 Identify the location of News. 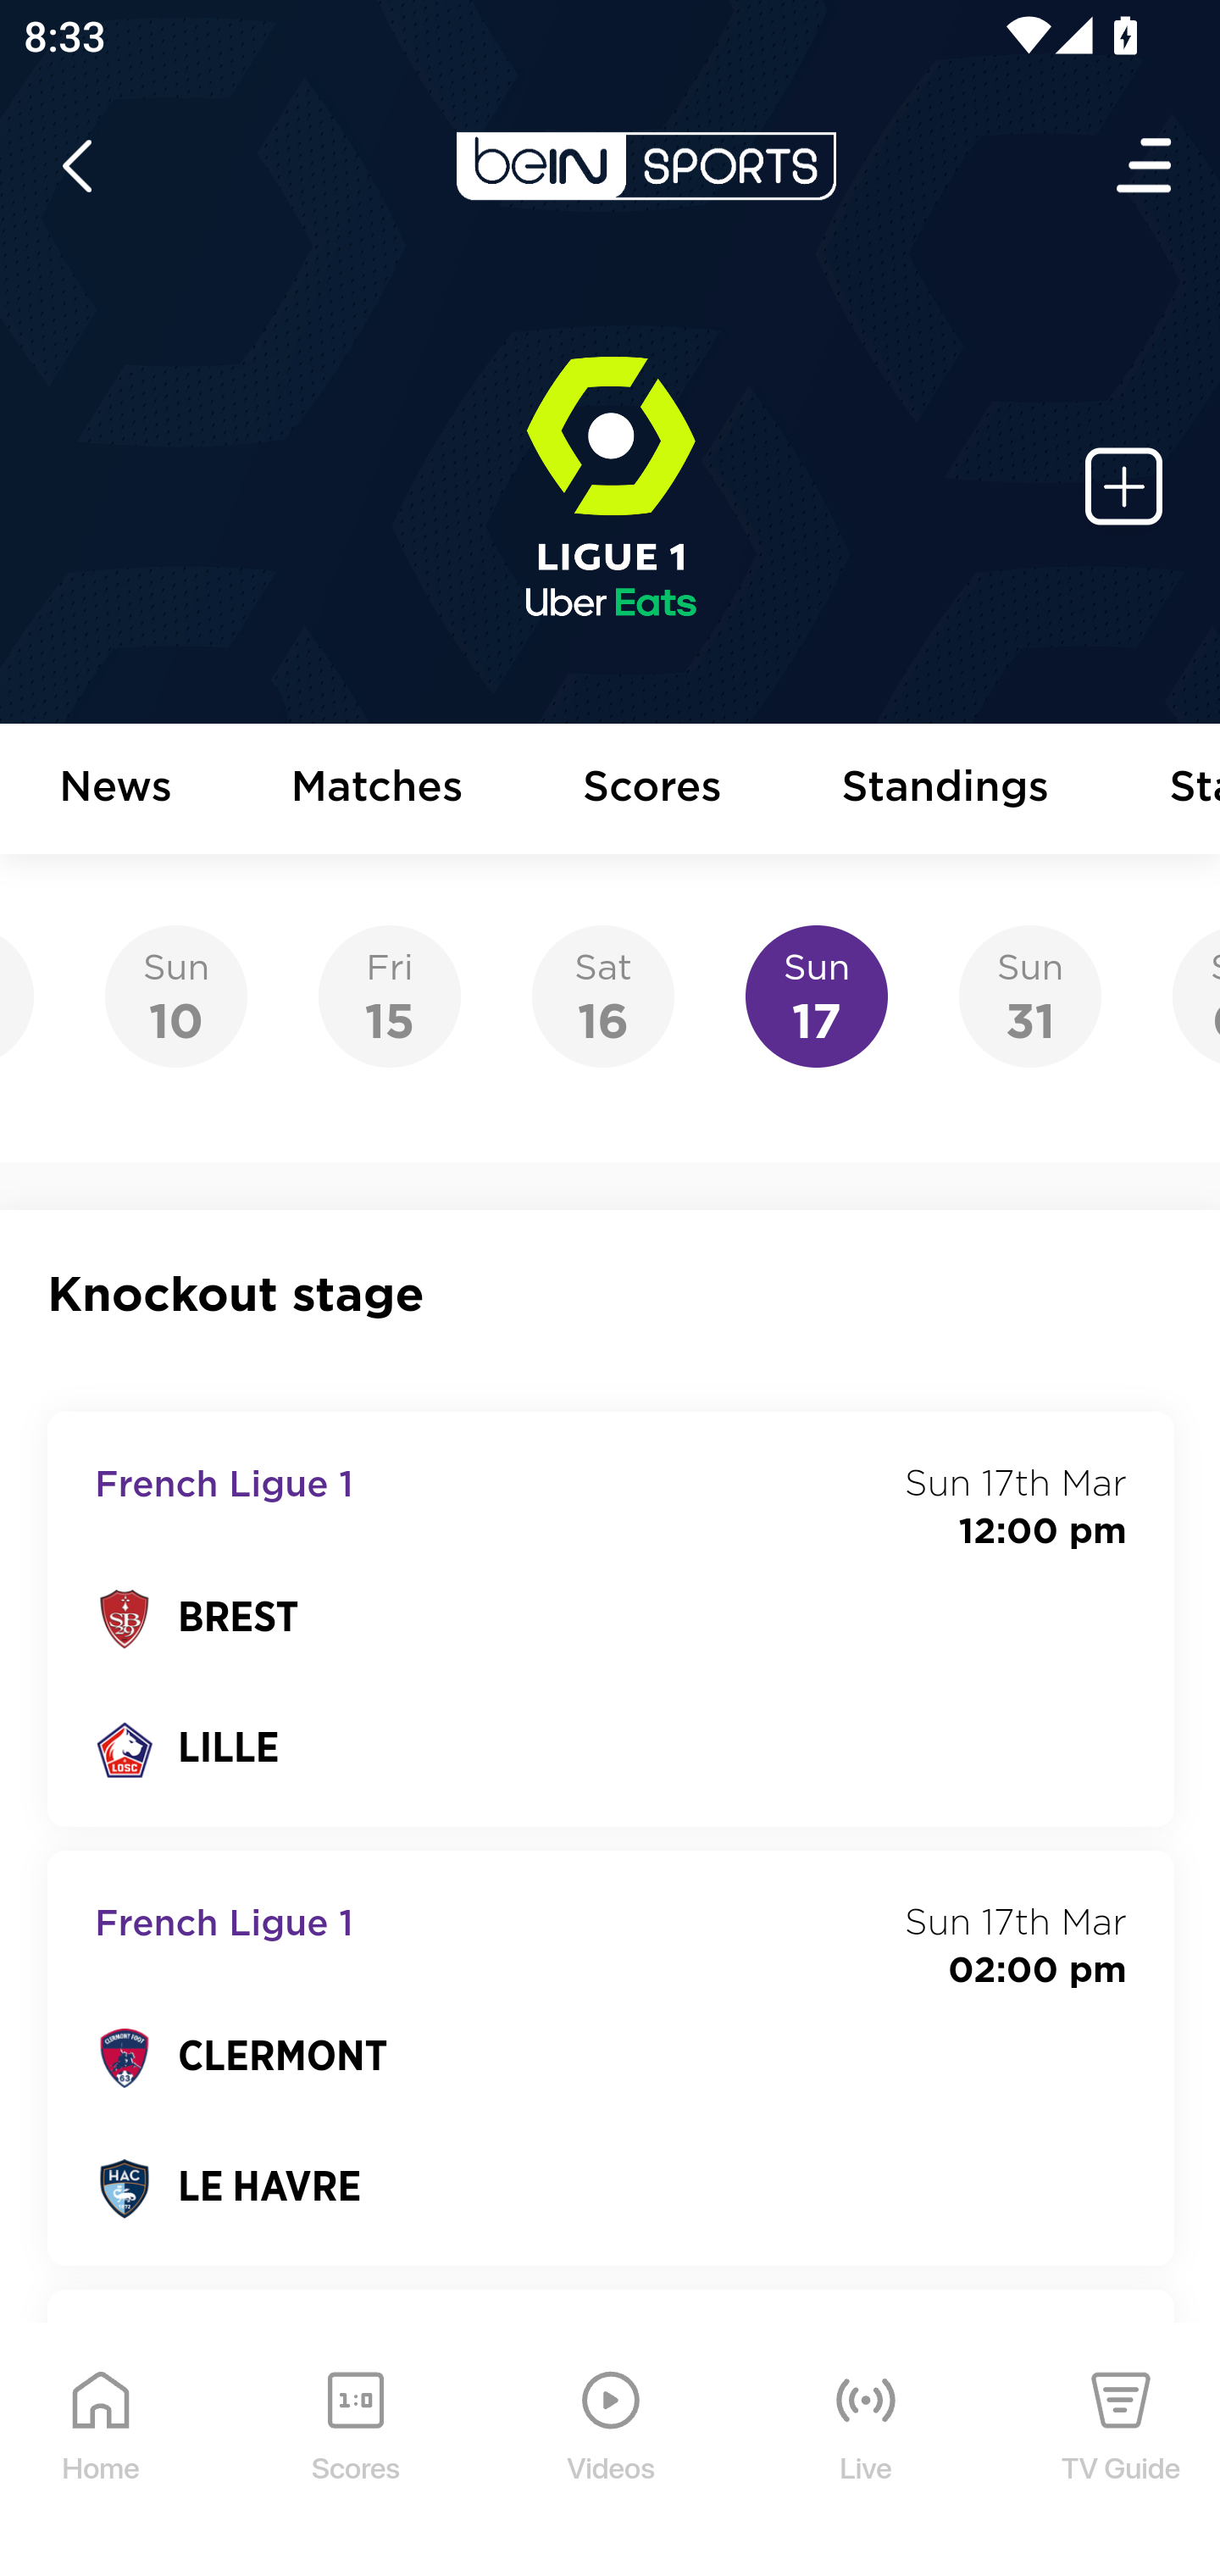
(116, 790).